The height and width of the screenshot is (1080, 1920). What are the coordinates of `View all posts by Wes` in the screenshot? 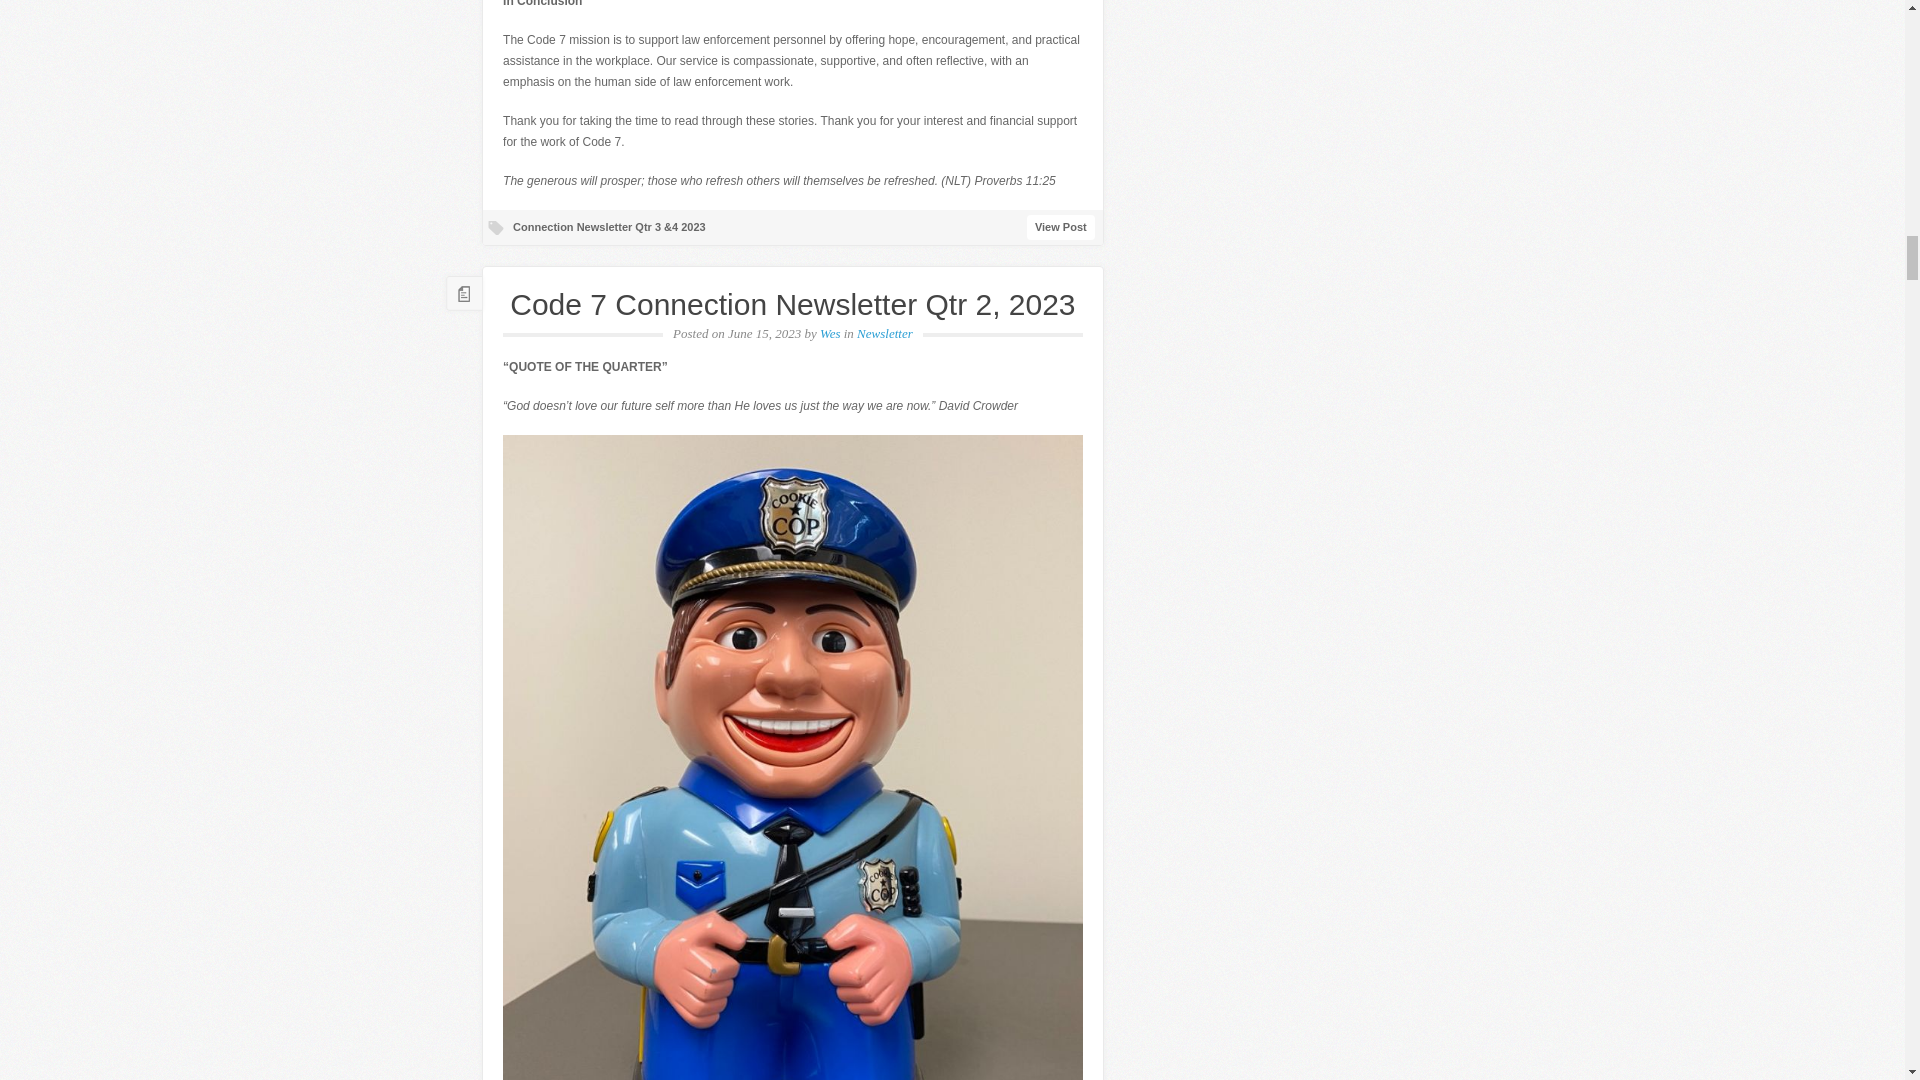 It's located at (830, 334).